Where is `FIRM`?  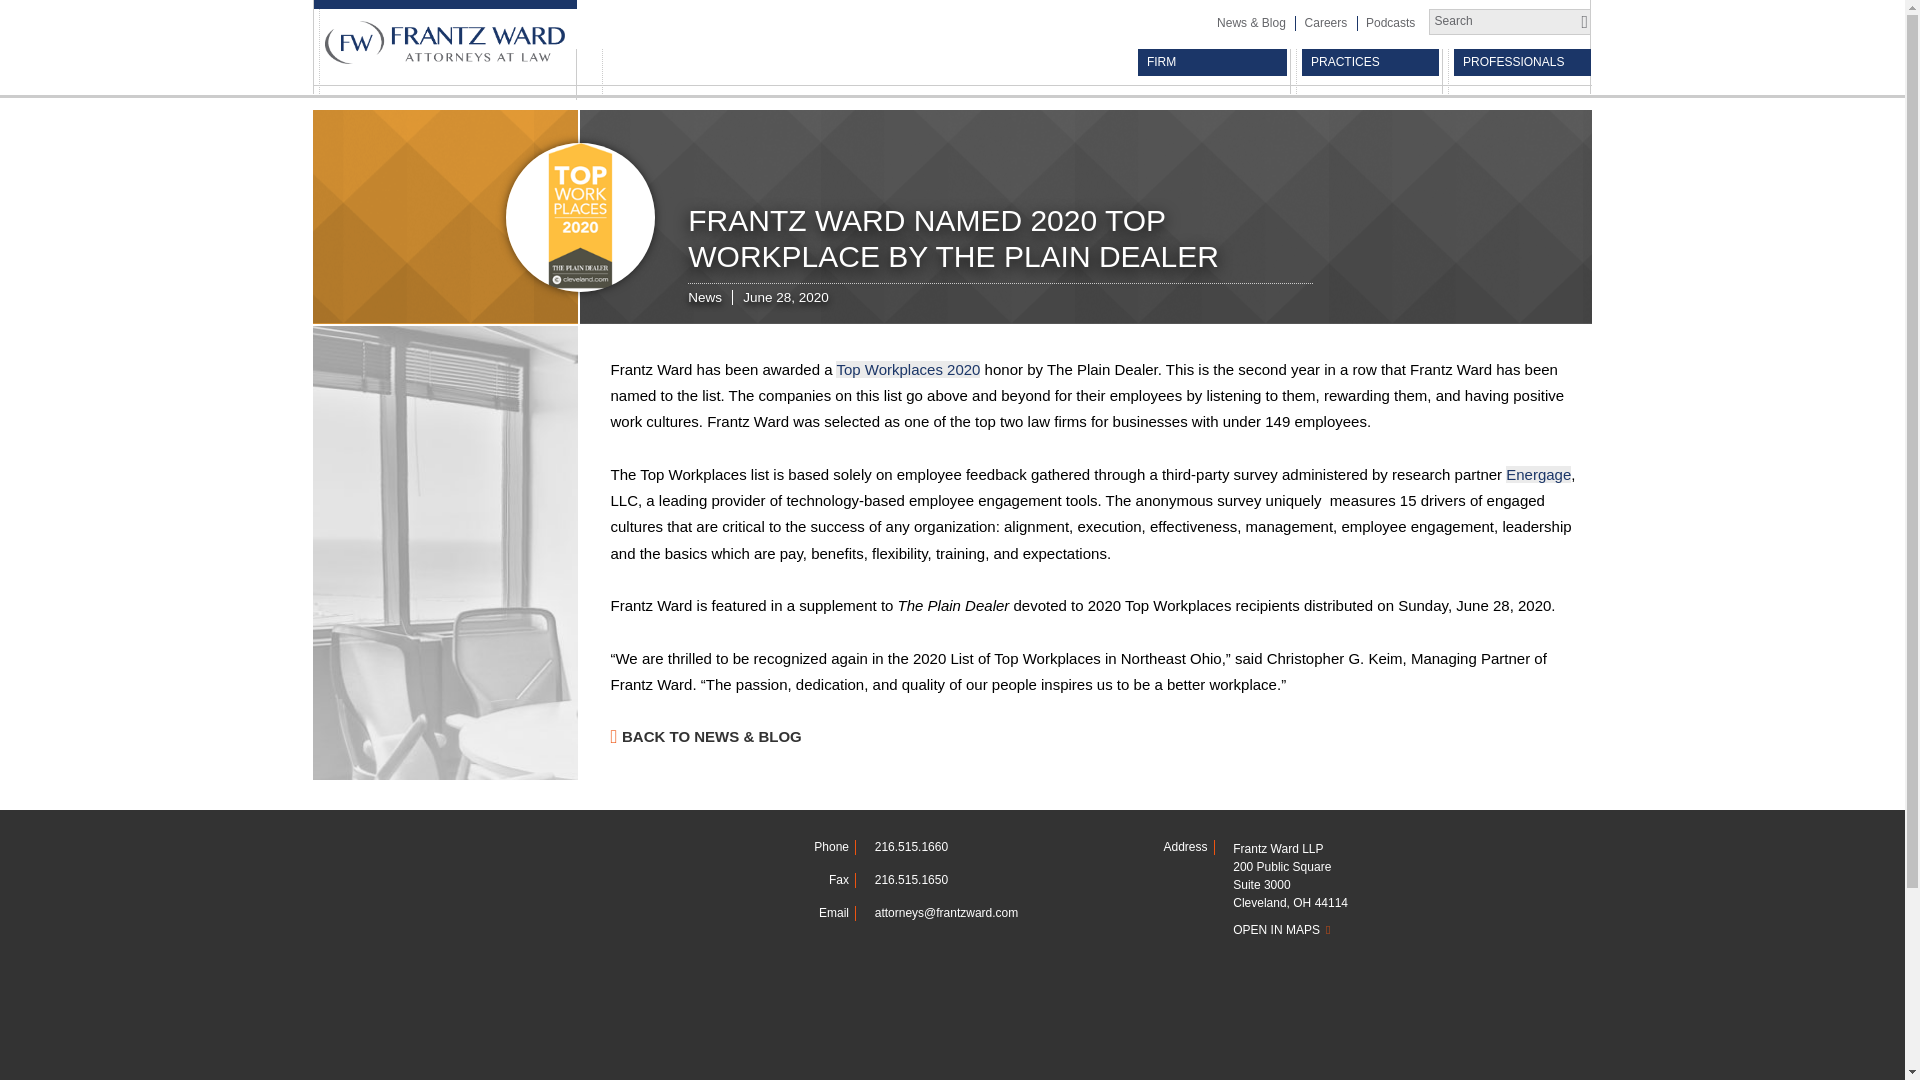
FIRM is located at coordinates (1212, 62).